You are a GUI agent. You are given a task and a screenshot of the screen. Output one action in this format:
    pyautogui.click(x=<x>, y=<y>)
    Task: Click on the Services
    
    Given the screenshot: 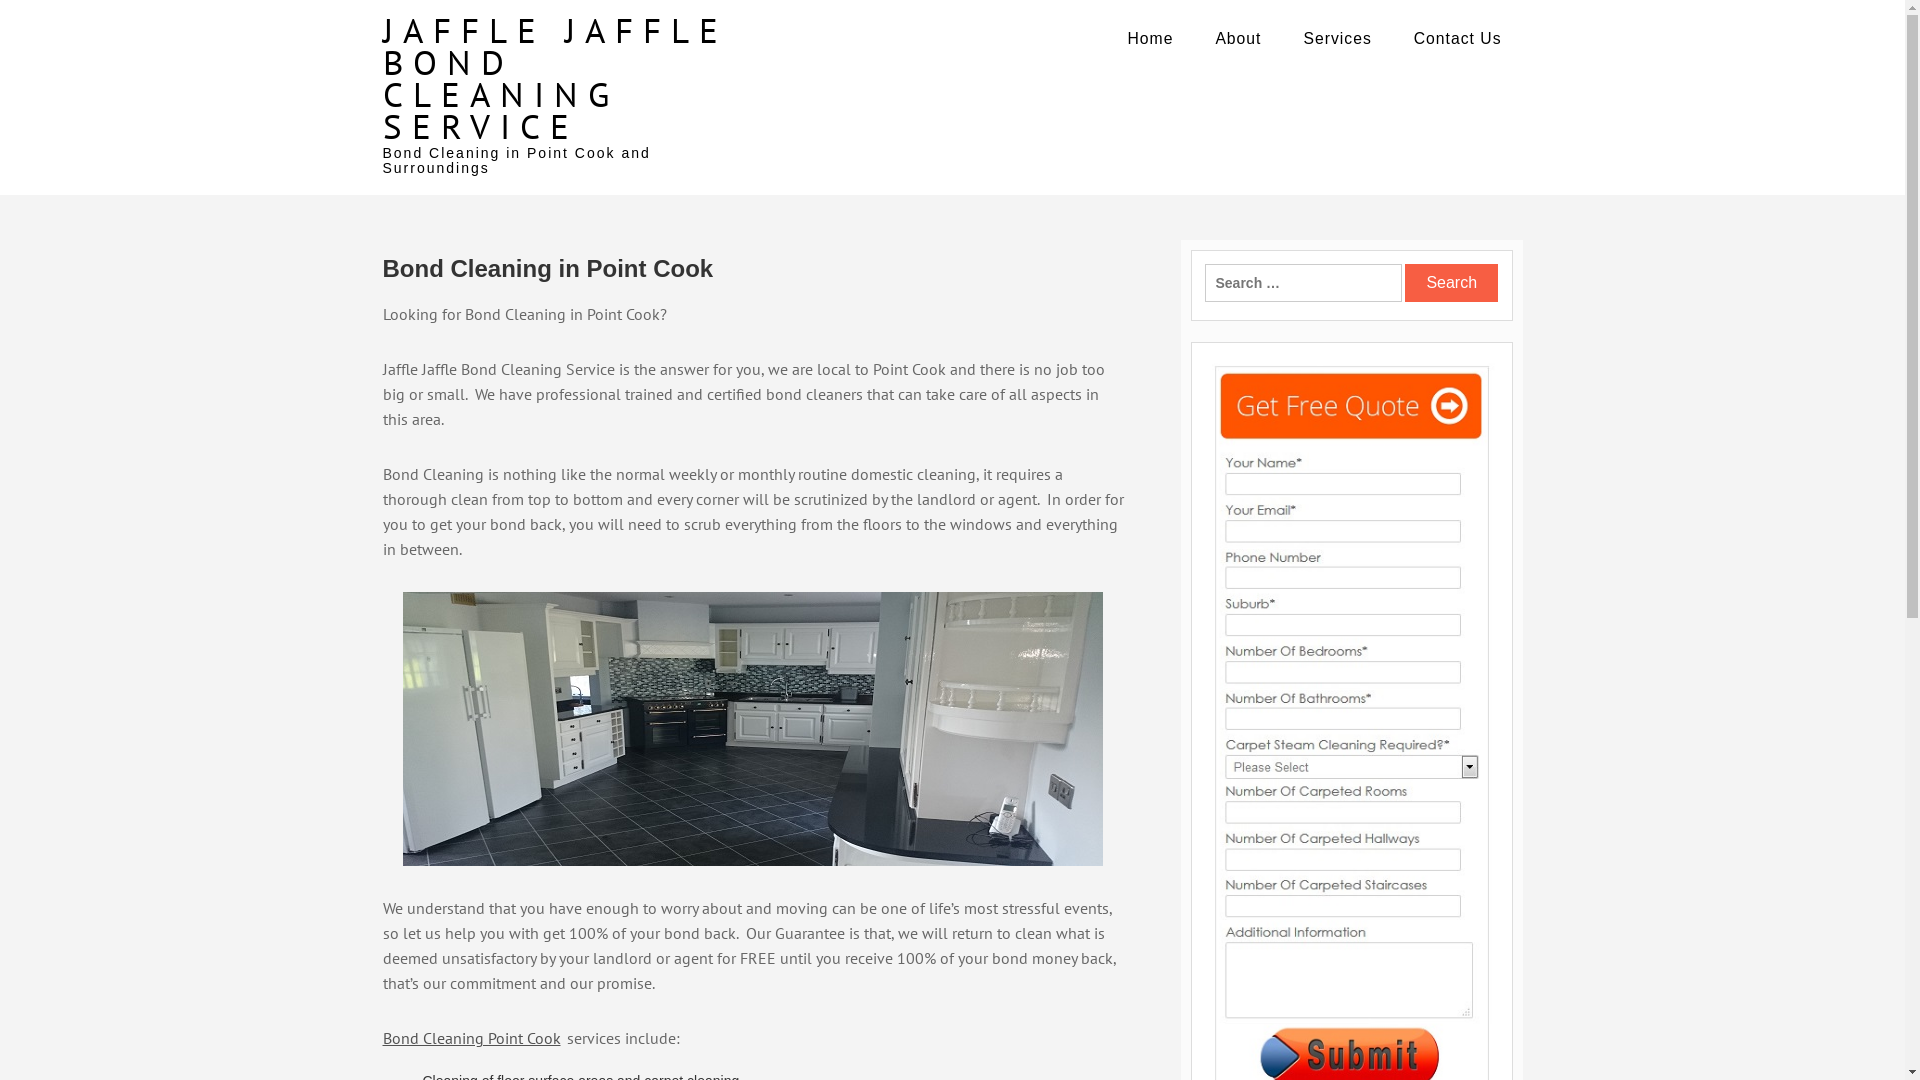 What is the action you would take?
    pyautogui.click(x=1337, y=39)
    